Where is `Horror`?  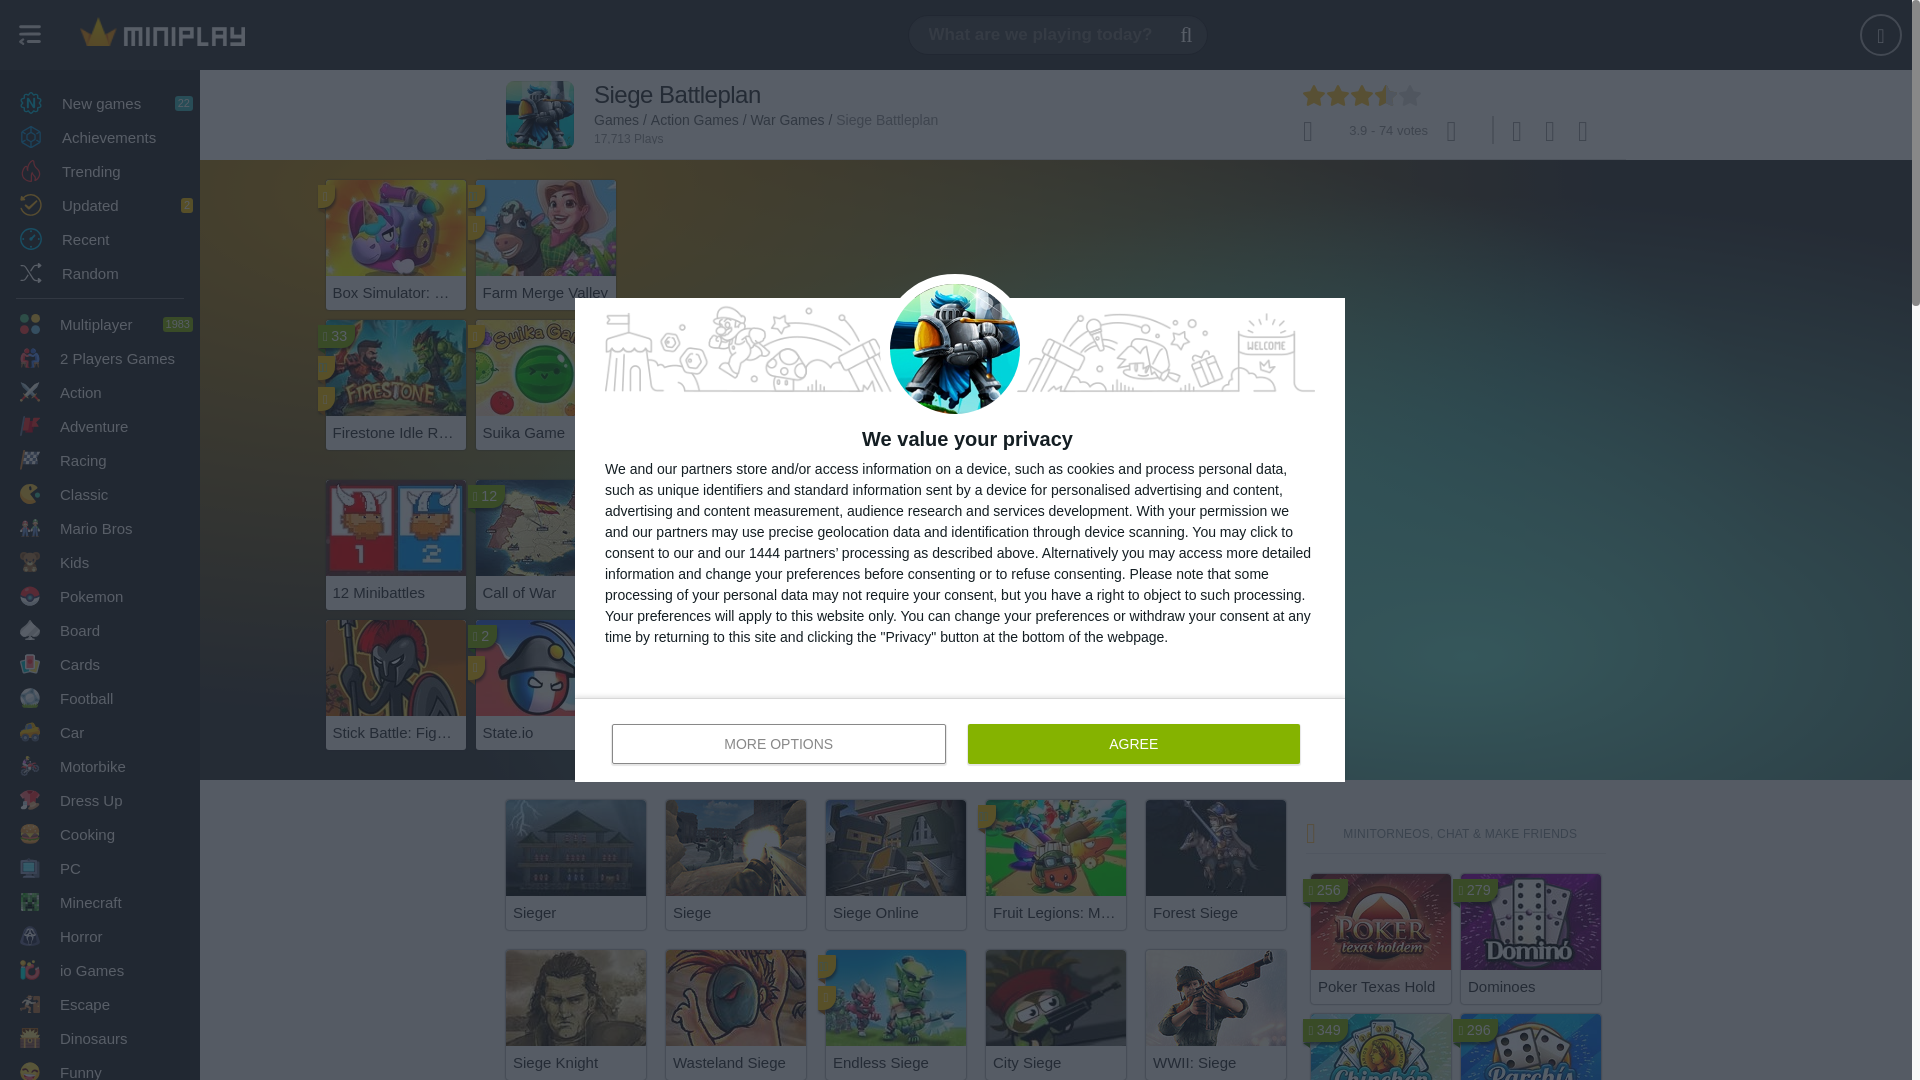
Horror is located at coordinates (100, 936).